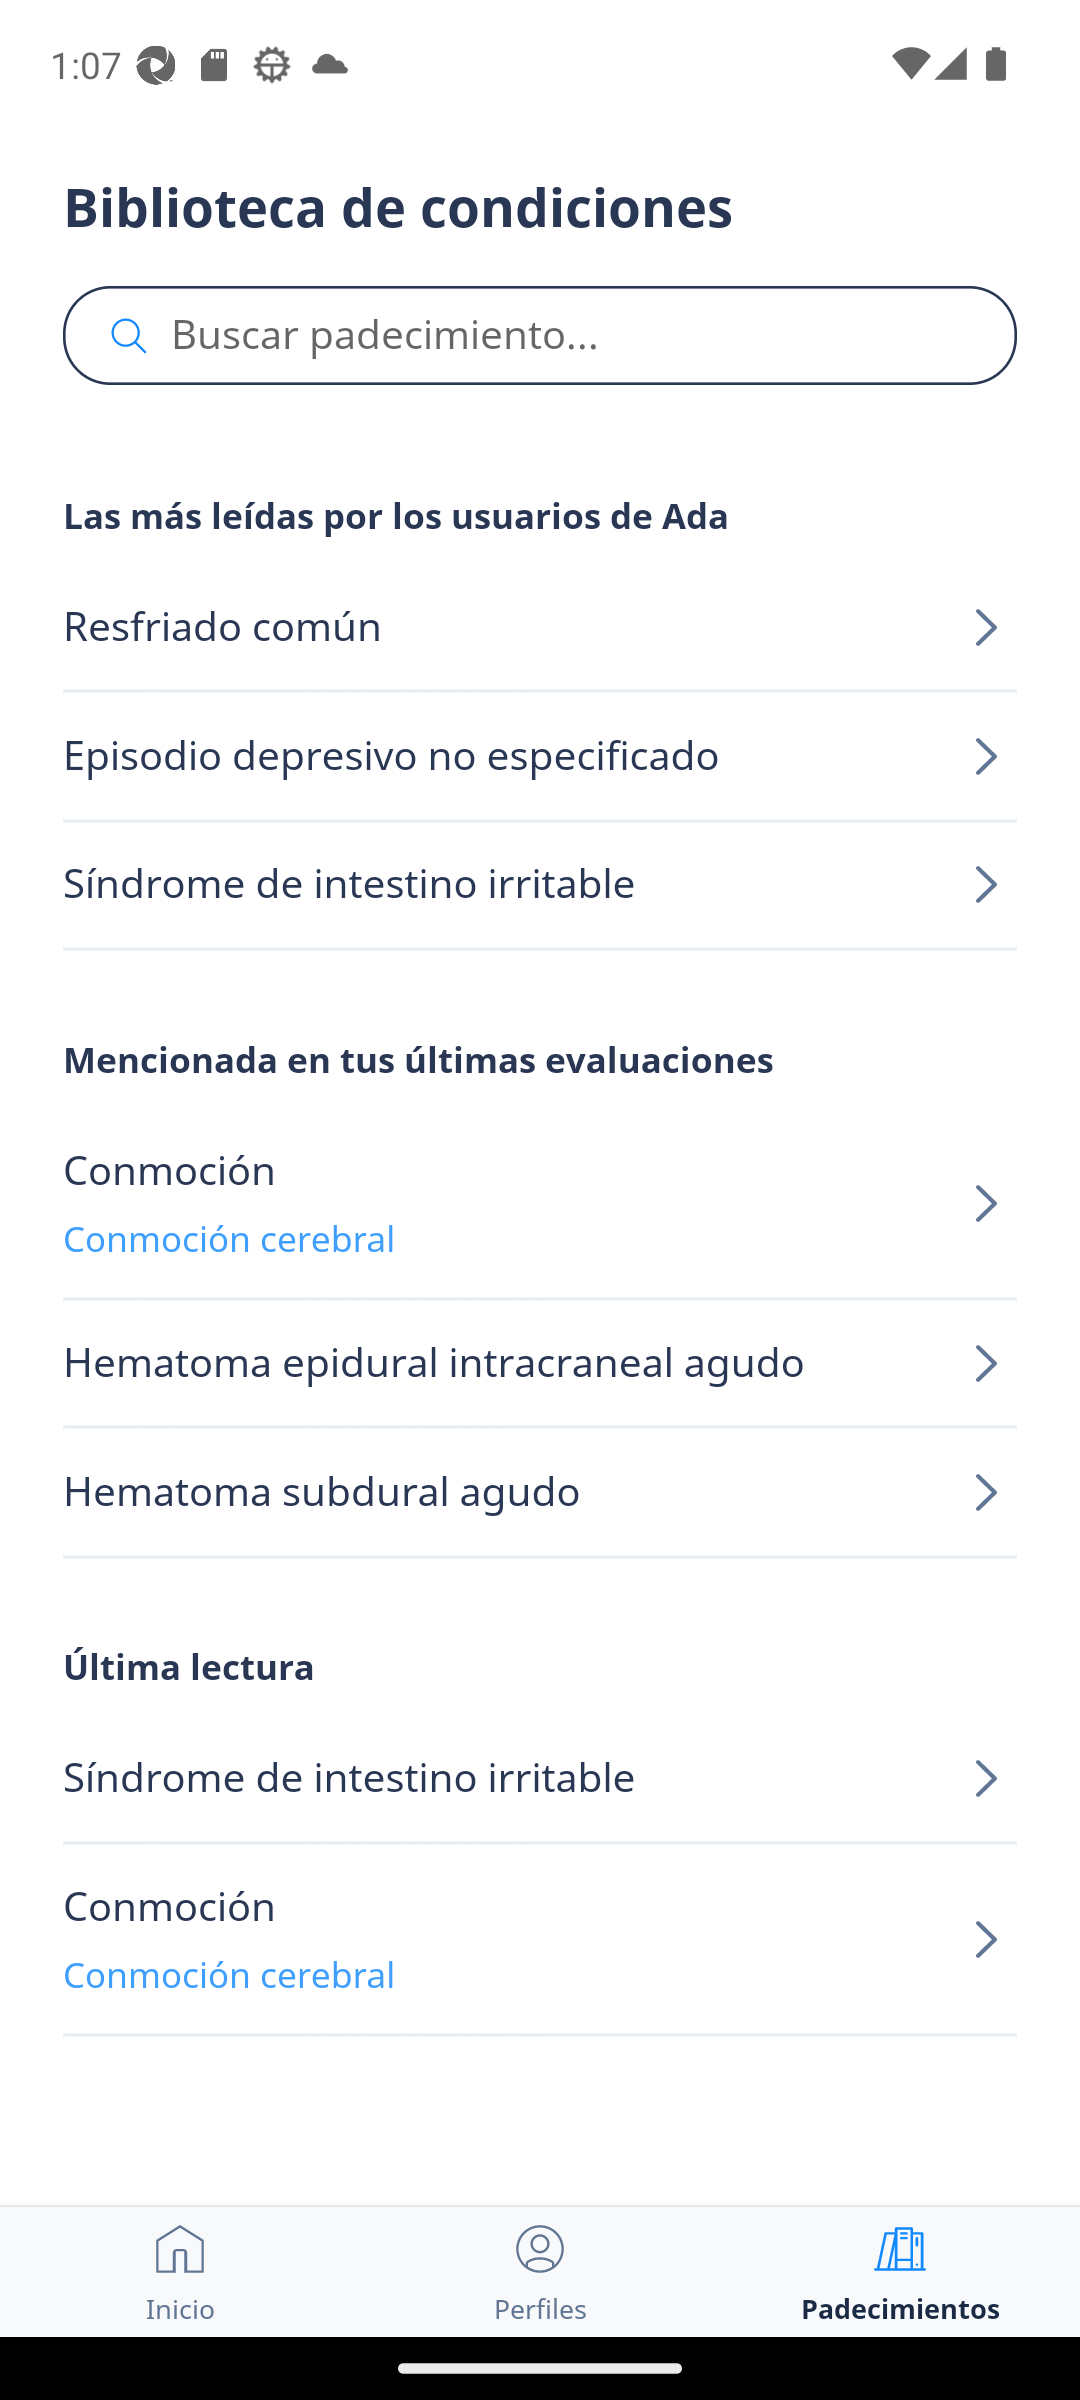 Image resolution: width=1080 pixels, height=2400 pixels. Describe the element at coordinates (540, 336) in the screenshot. I see `Buscar padecimiento...` at that location.